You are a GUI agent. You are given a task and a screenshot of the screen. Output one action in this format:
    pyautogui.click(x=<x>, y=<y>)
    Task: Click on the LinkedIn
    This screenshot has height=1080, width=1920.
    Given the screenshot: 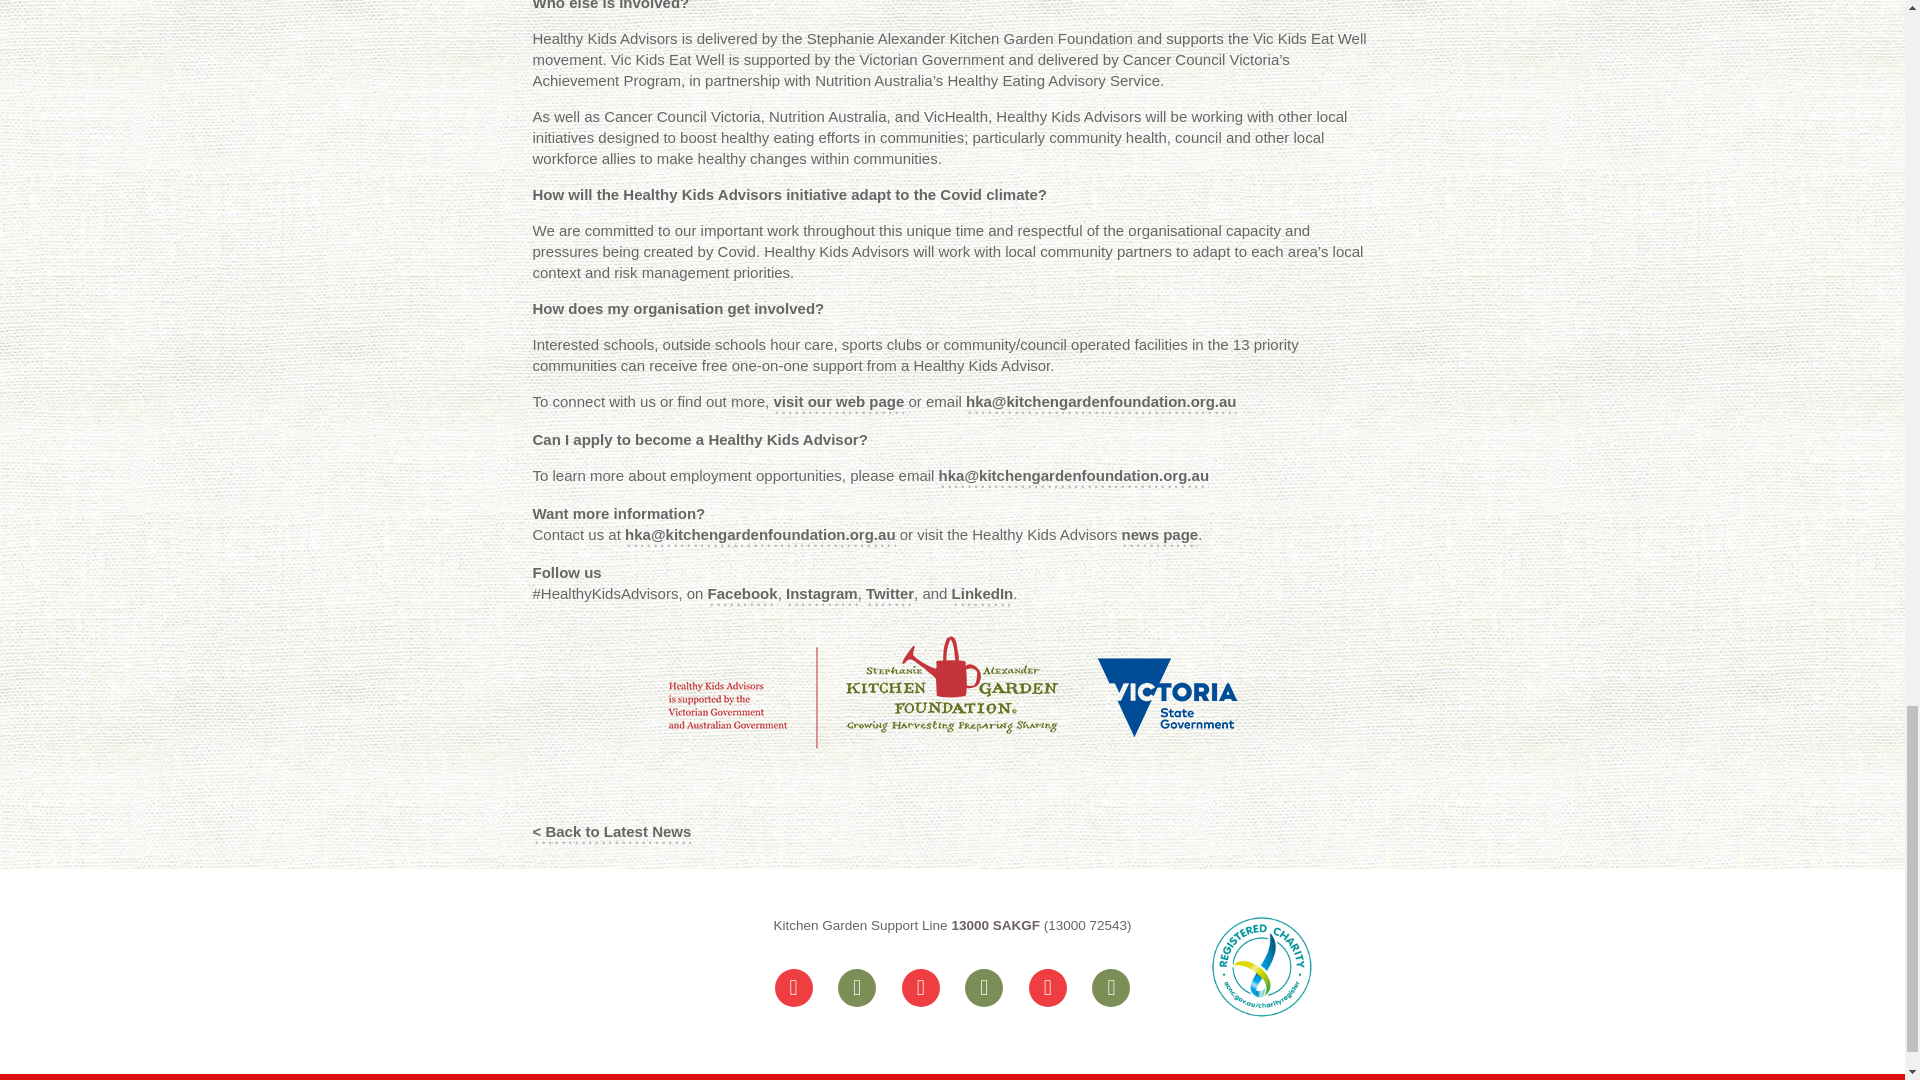 What is the action you would take?
    pyautogui.click(x=982, y=594)
    